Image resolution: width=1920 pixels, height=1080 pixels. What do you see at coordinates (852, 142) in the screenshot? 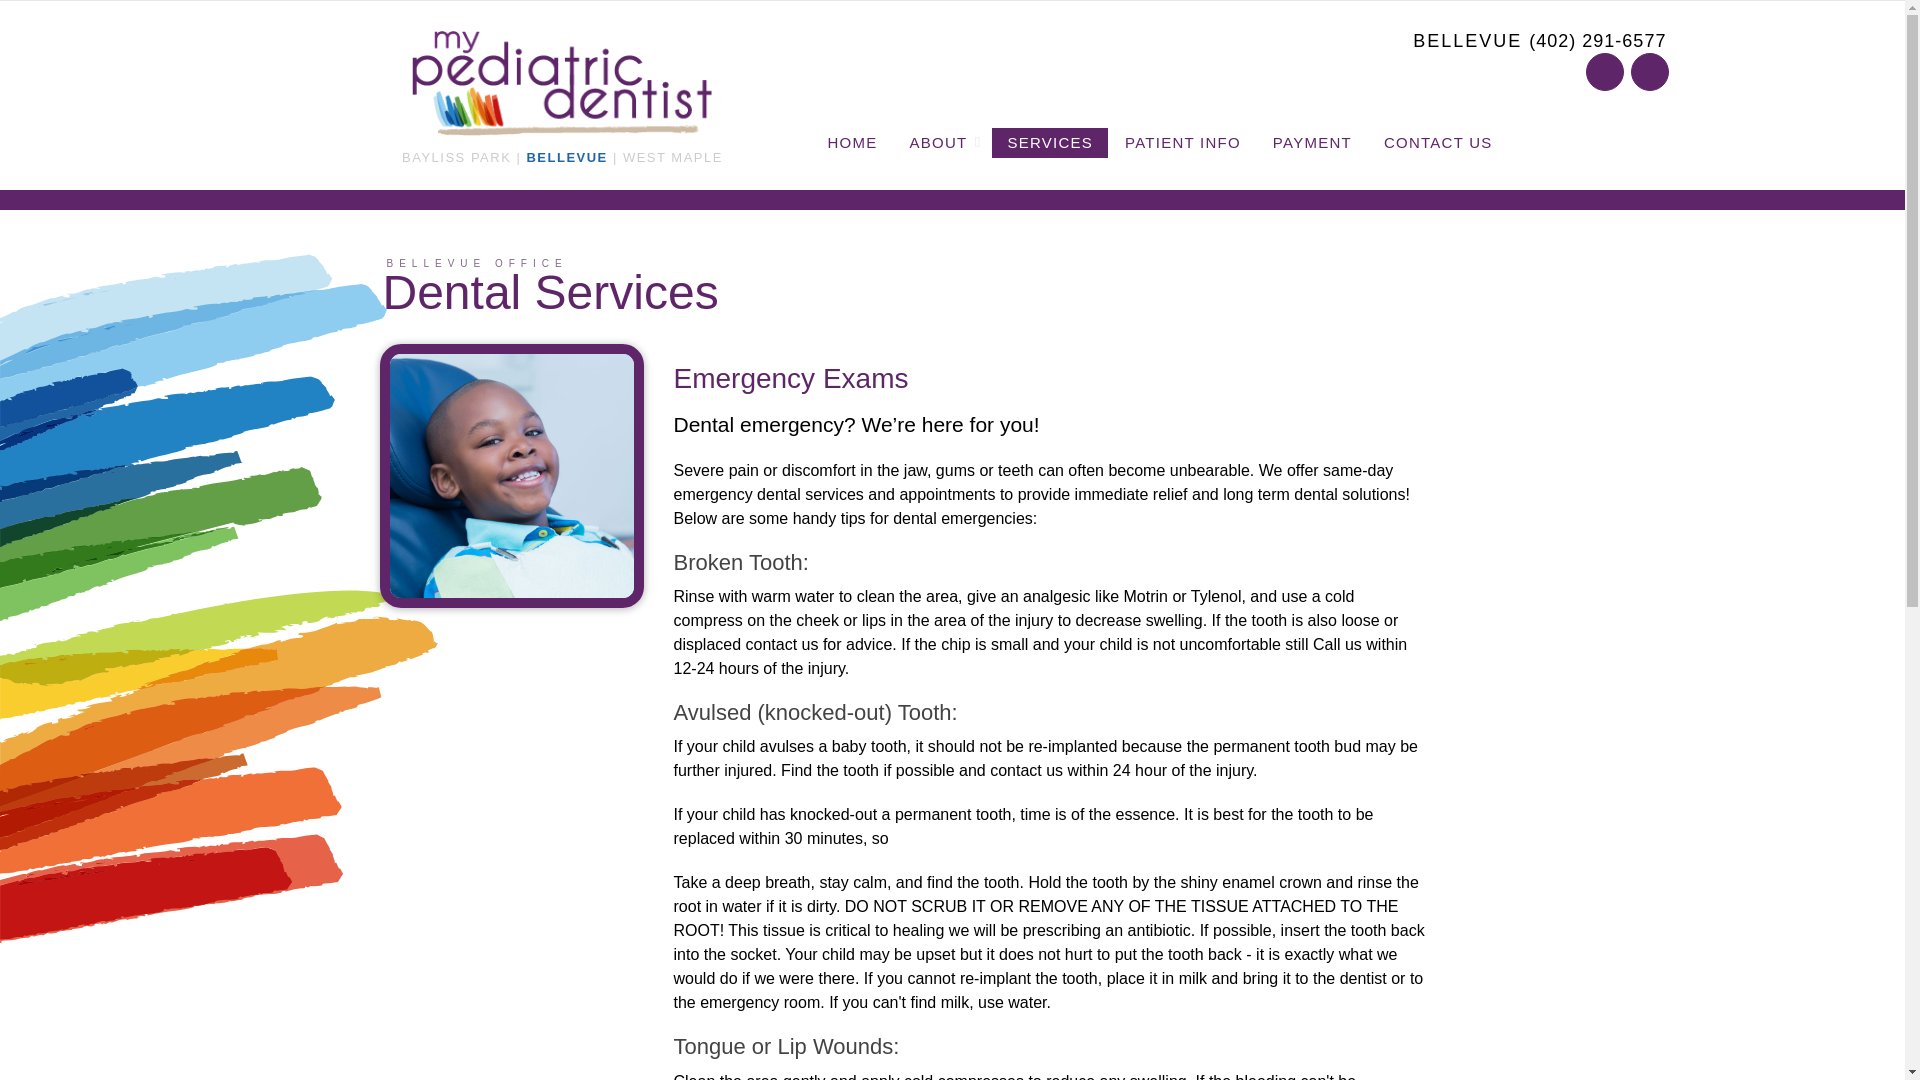
I see `HOME` at bounding box center [852, 142].